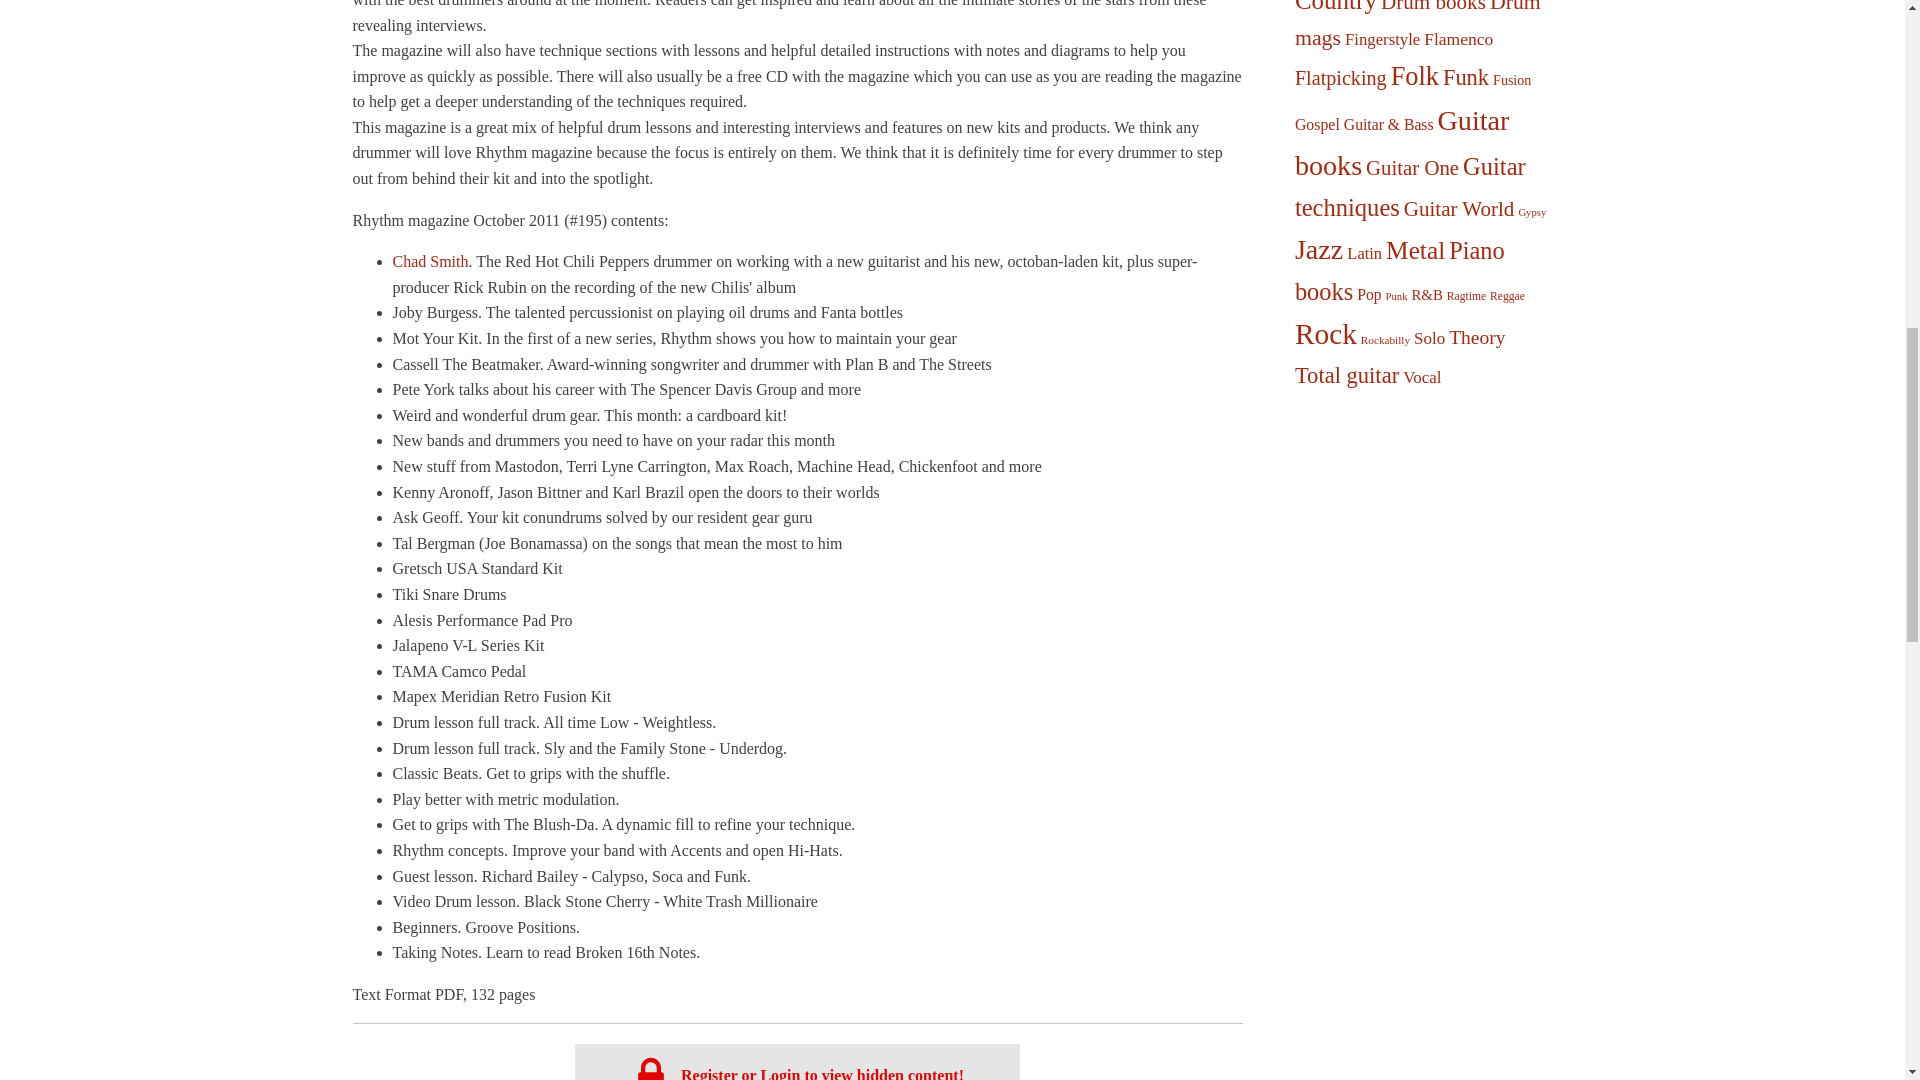 The image size is (1920, 1080). What do you see at coordinates (1340, 77) in the screenshot?
I see `Flatpicking` at bounding box center [1340, 77].